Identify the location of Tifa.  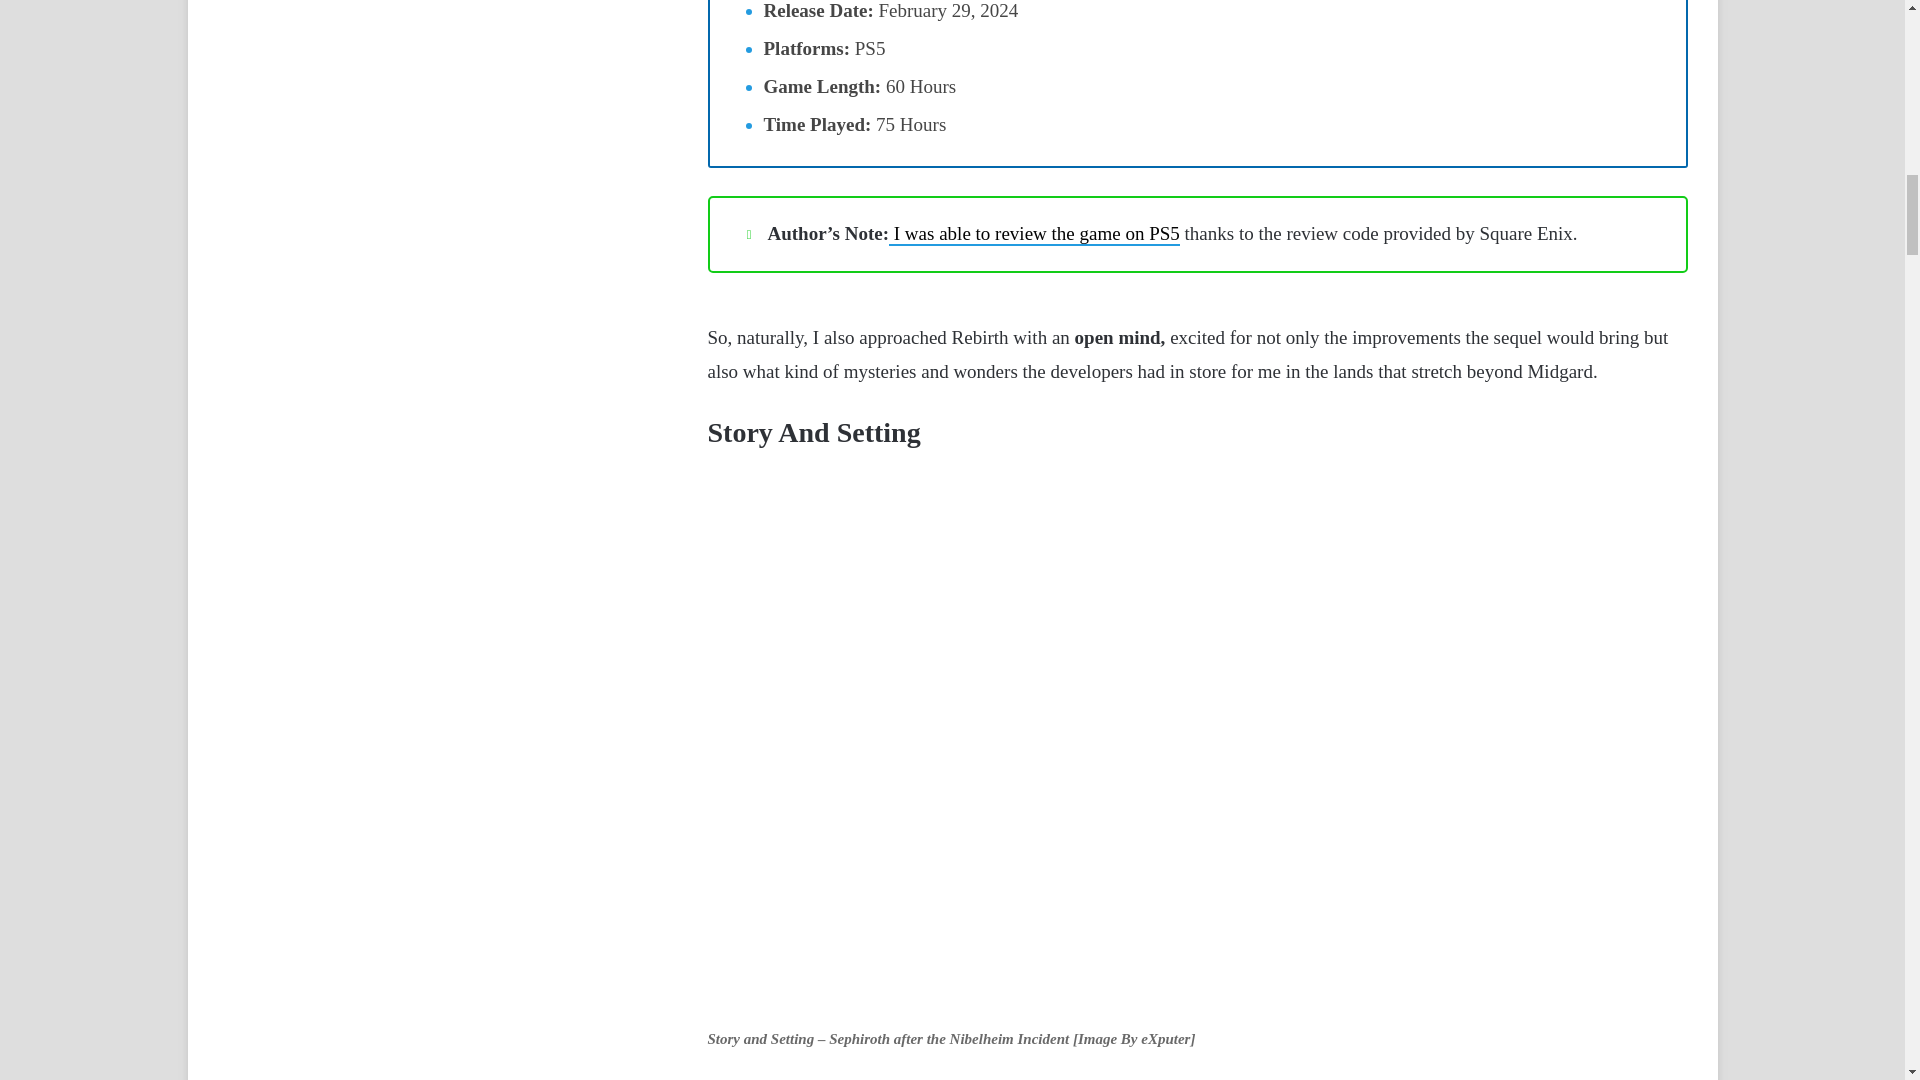
(1236, 1078).